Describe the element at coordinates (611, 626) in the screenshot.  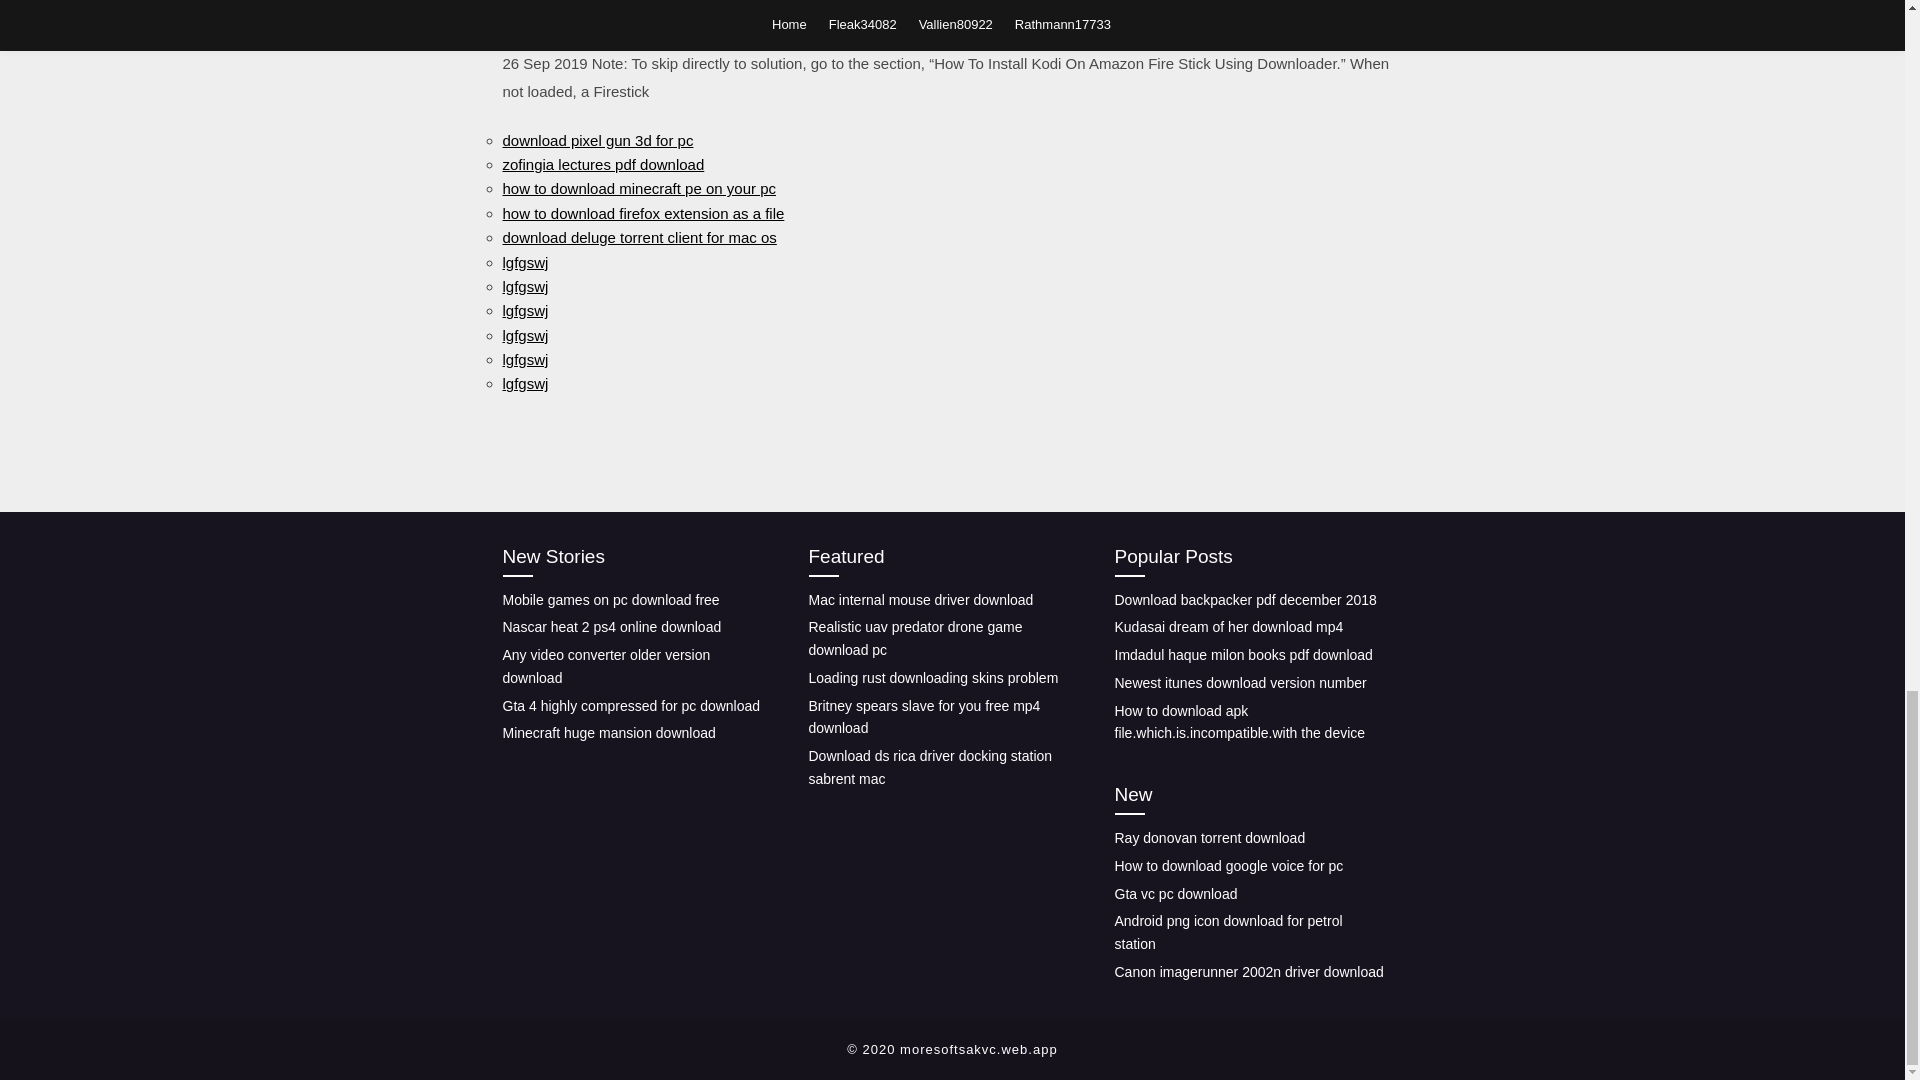
I see `Nascar heat 2 ps4 online download` at that location.